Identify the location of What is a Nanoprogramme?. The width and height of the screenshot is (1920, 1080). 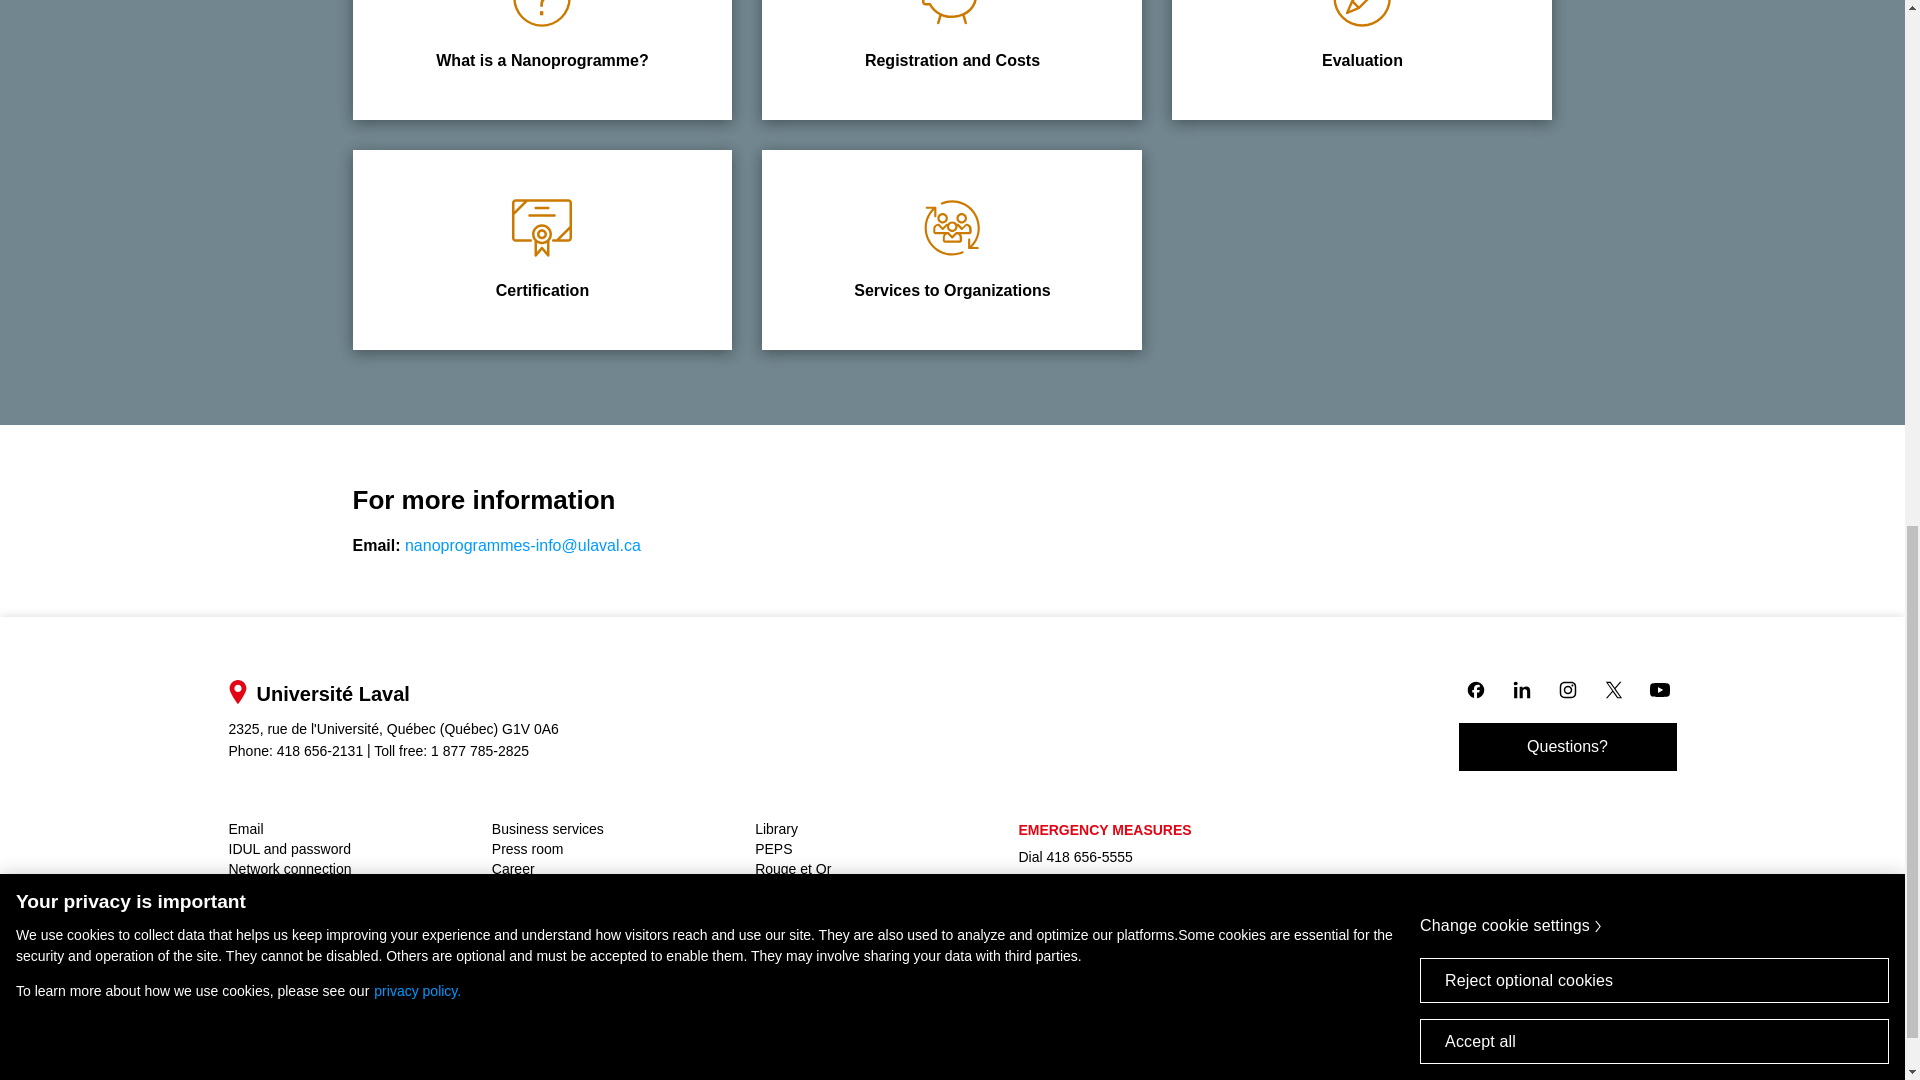
(1361, 60).